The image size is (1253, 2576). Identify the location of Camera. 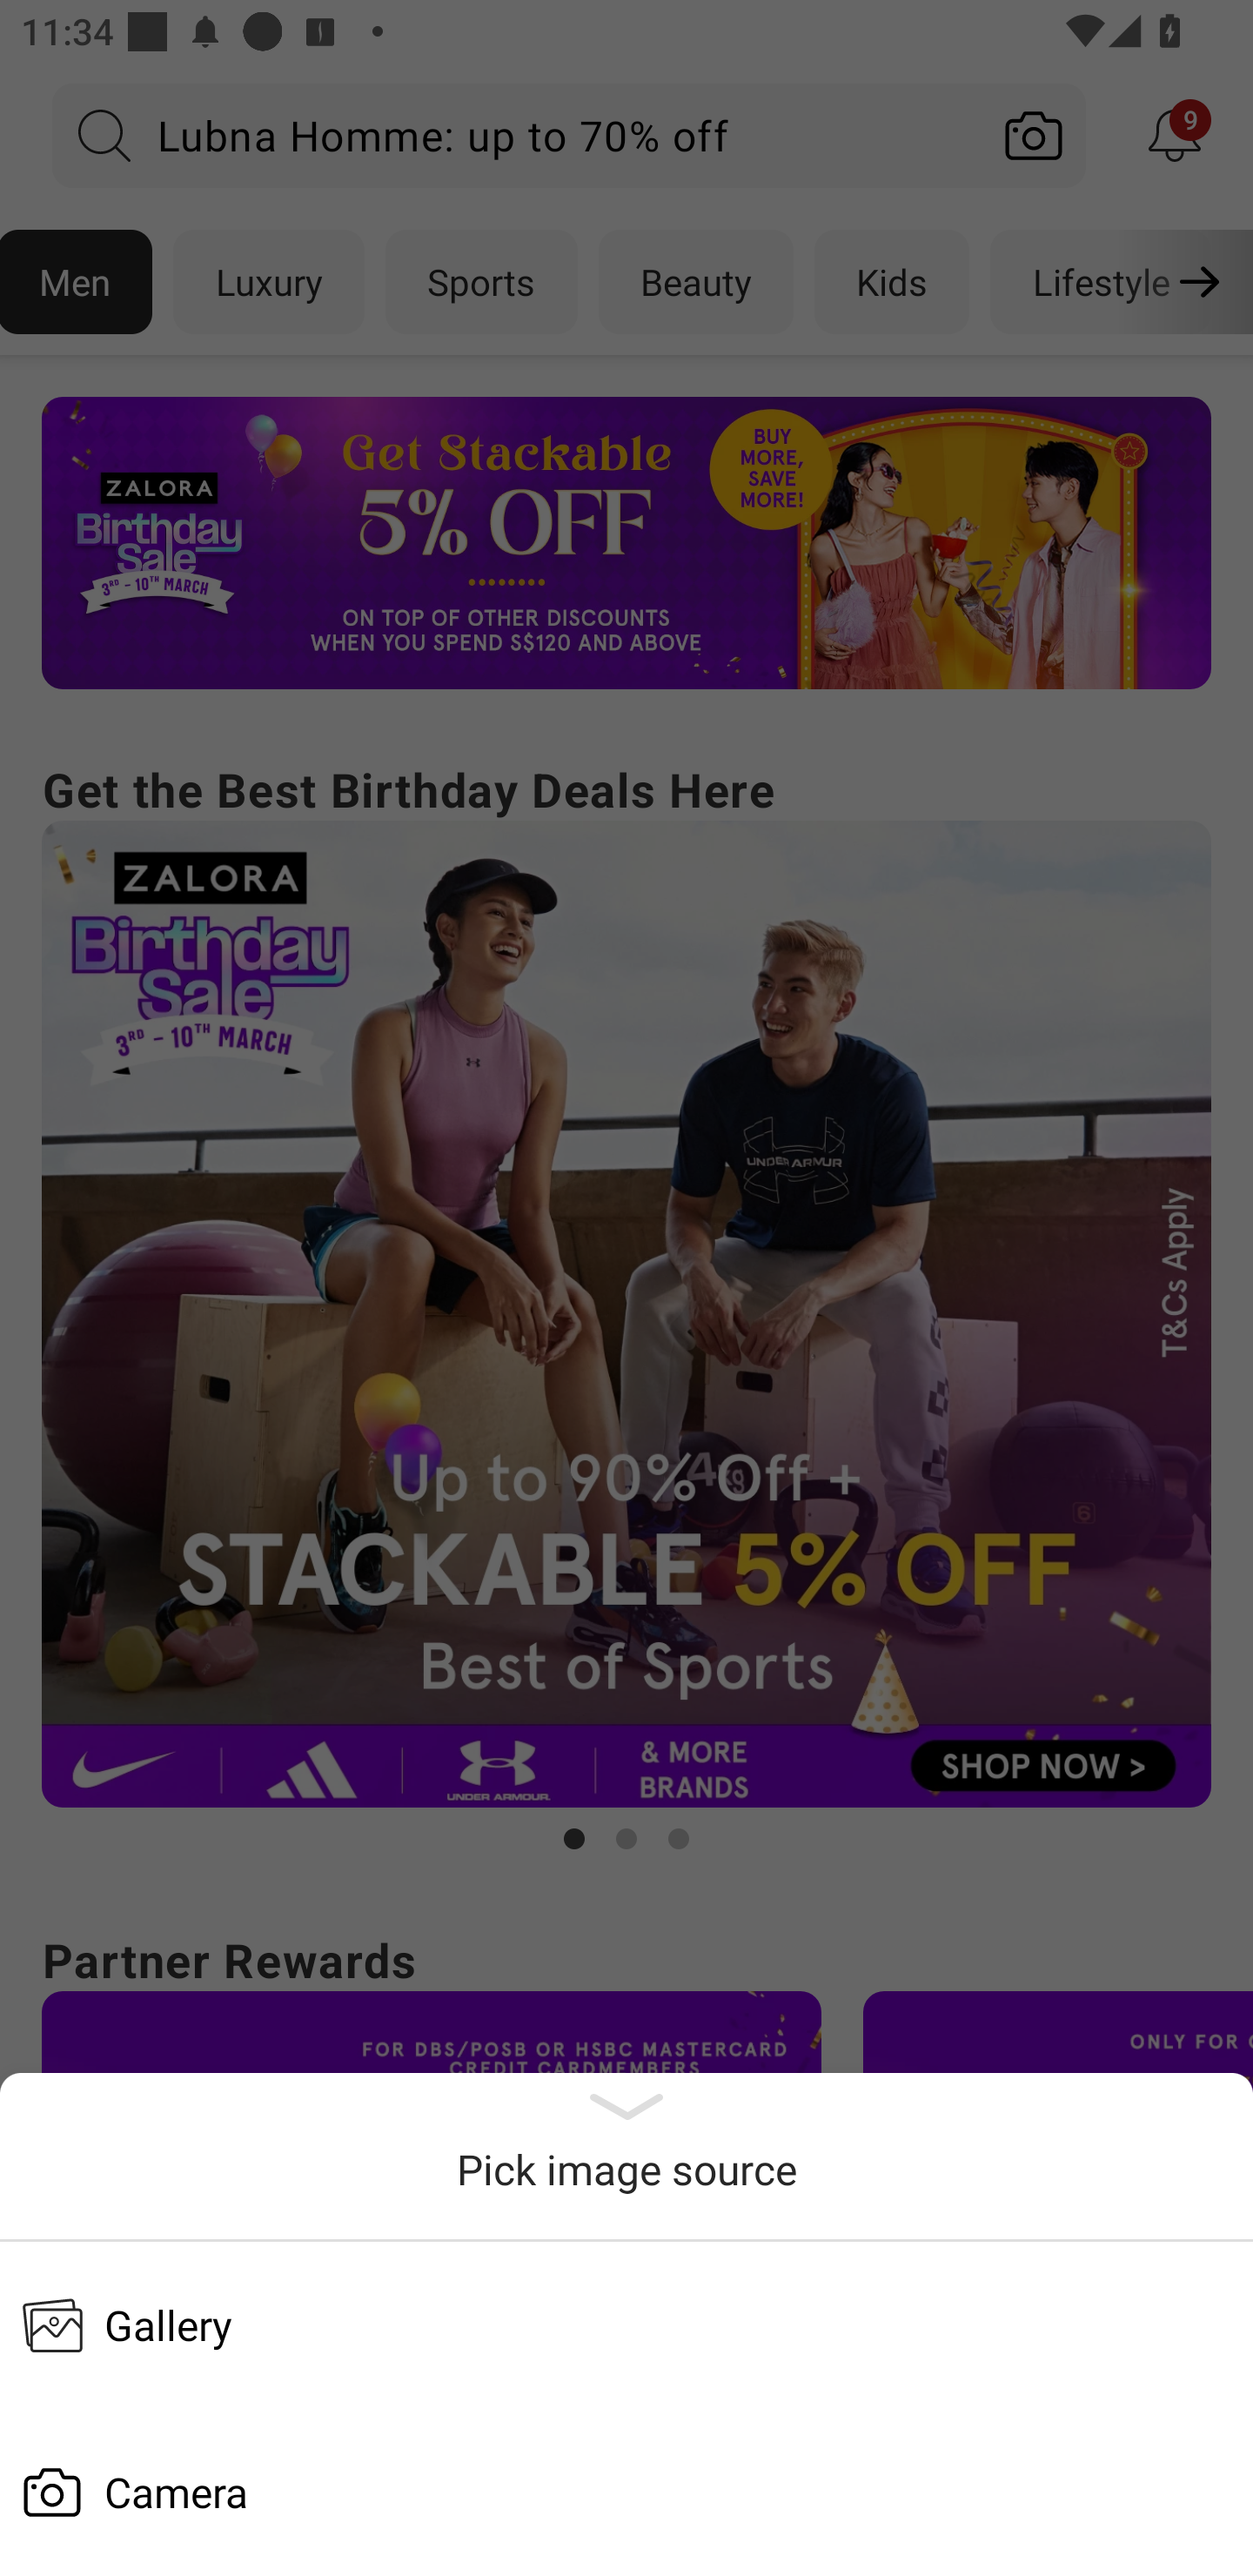
(626, 2492).